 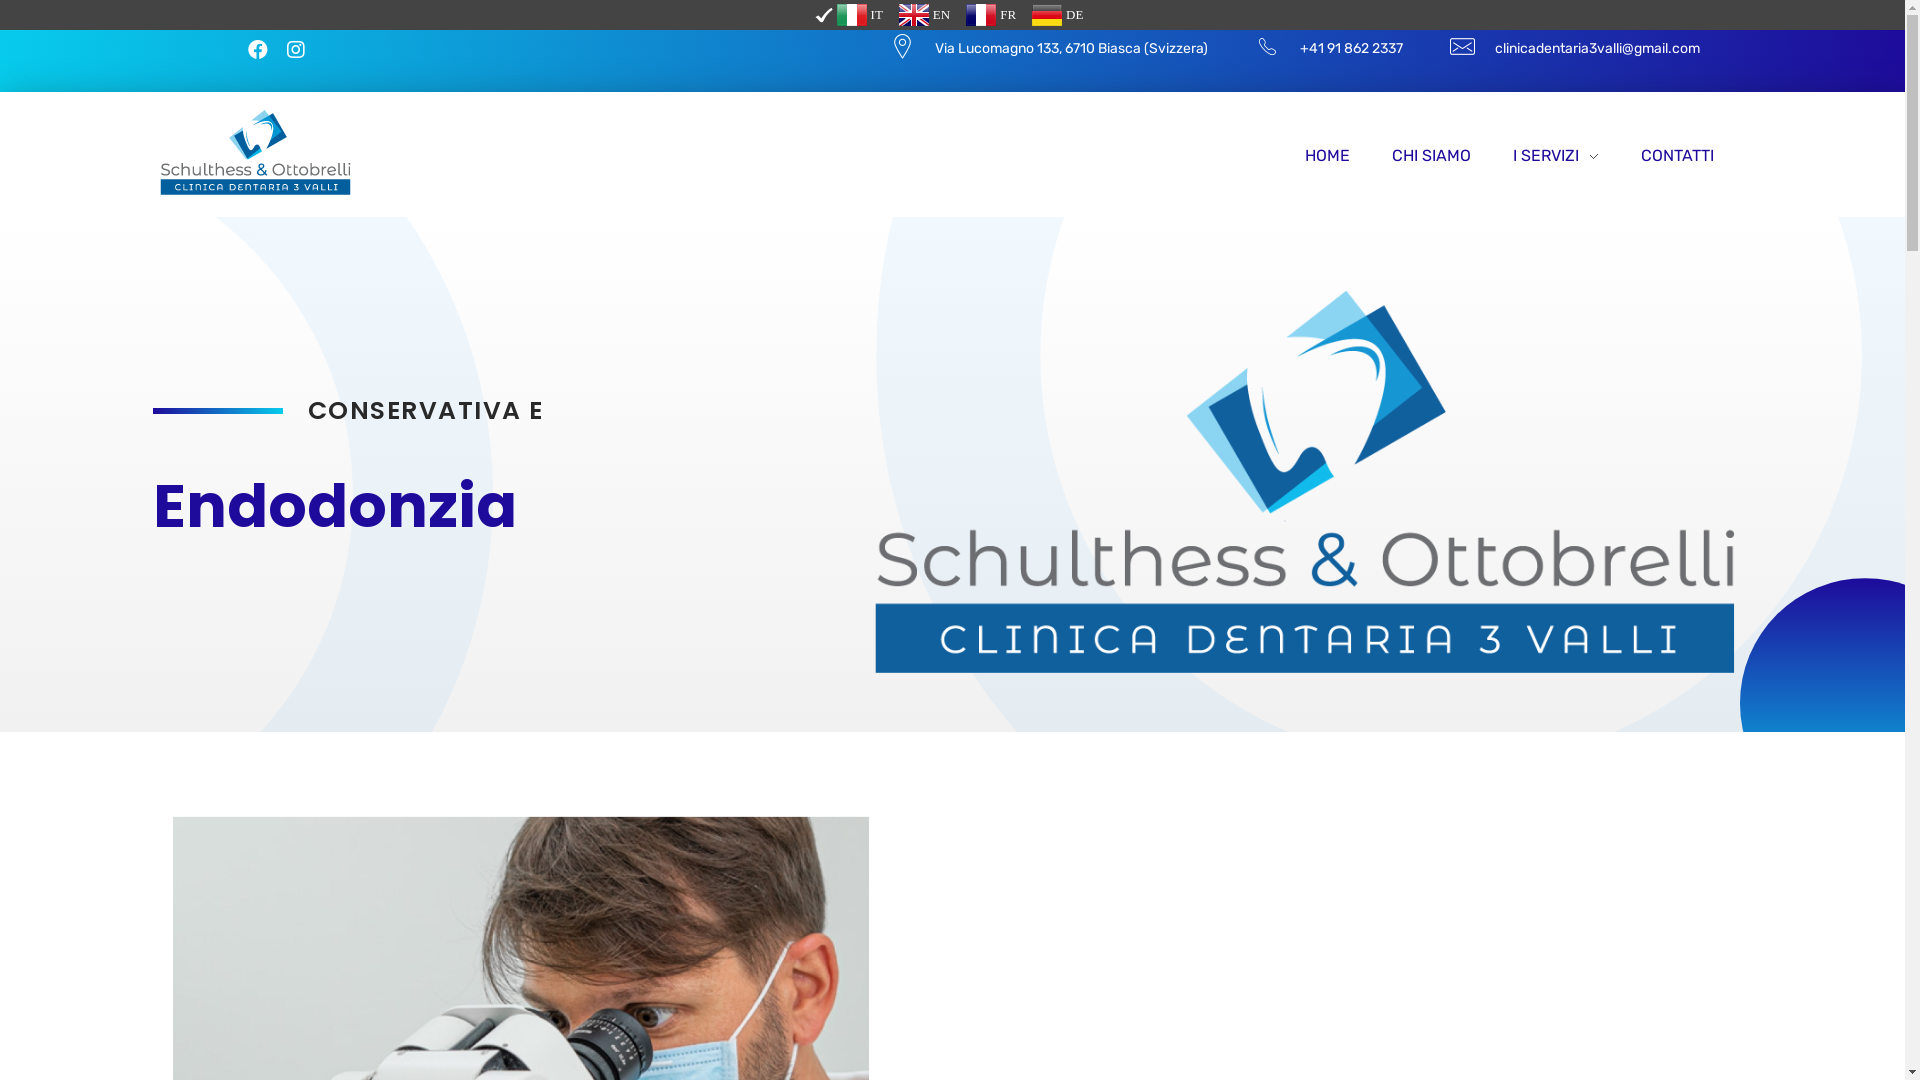 I want to click on HOME, so click(x=1338, y=156).